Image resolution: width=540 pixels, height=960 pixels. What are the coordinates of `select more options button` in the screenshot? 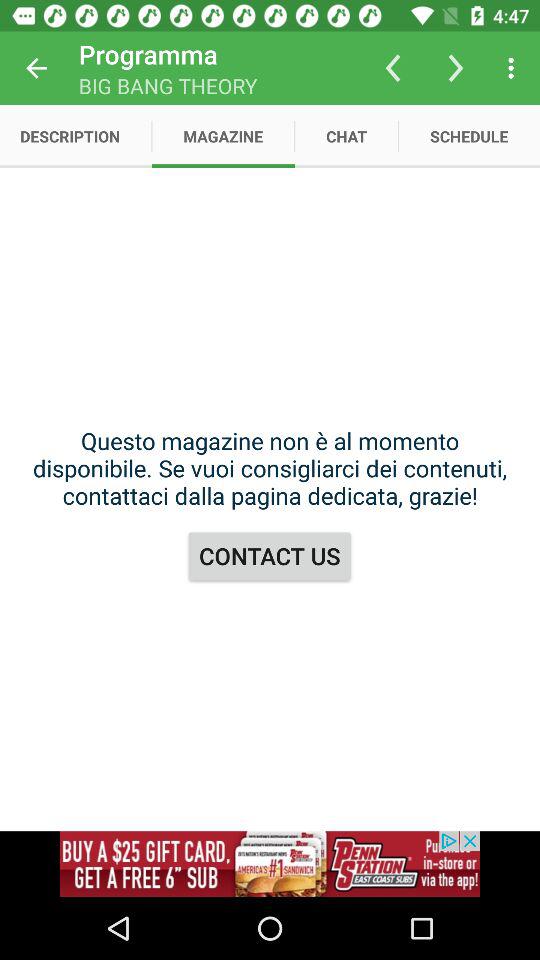 It's located at (514, 68).